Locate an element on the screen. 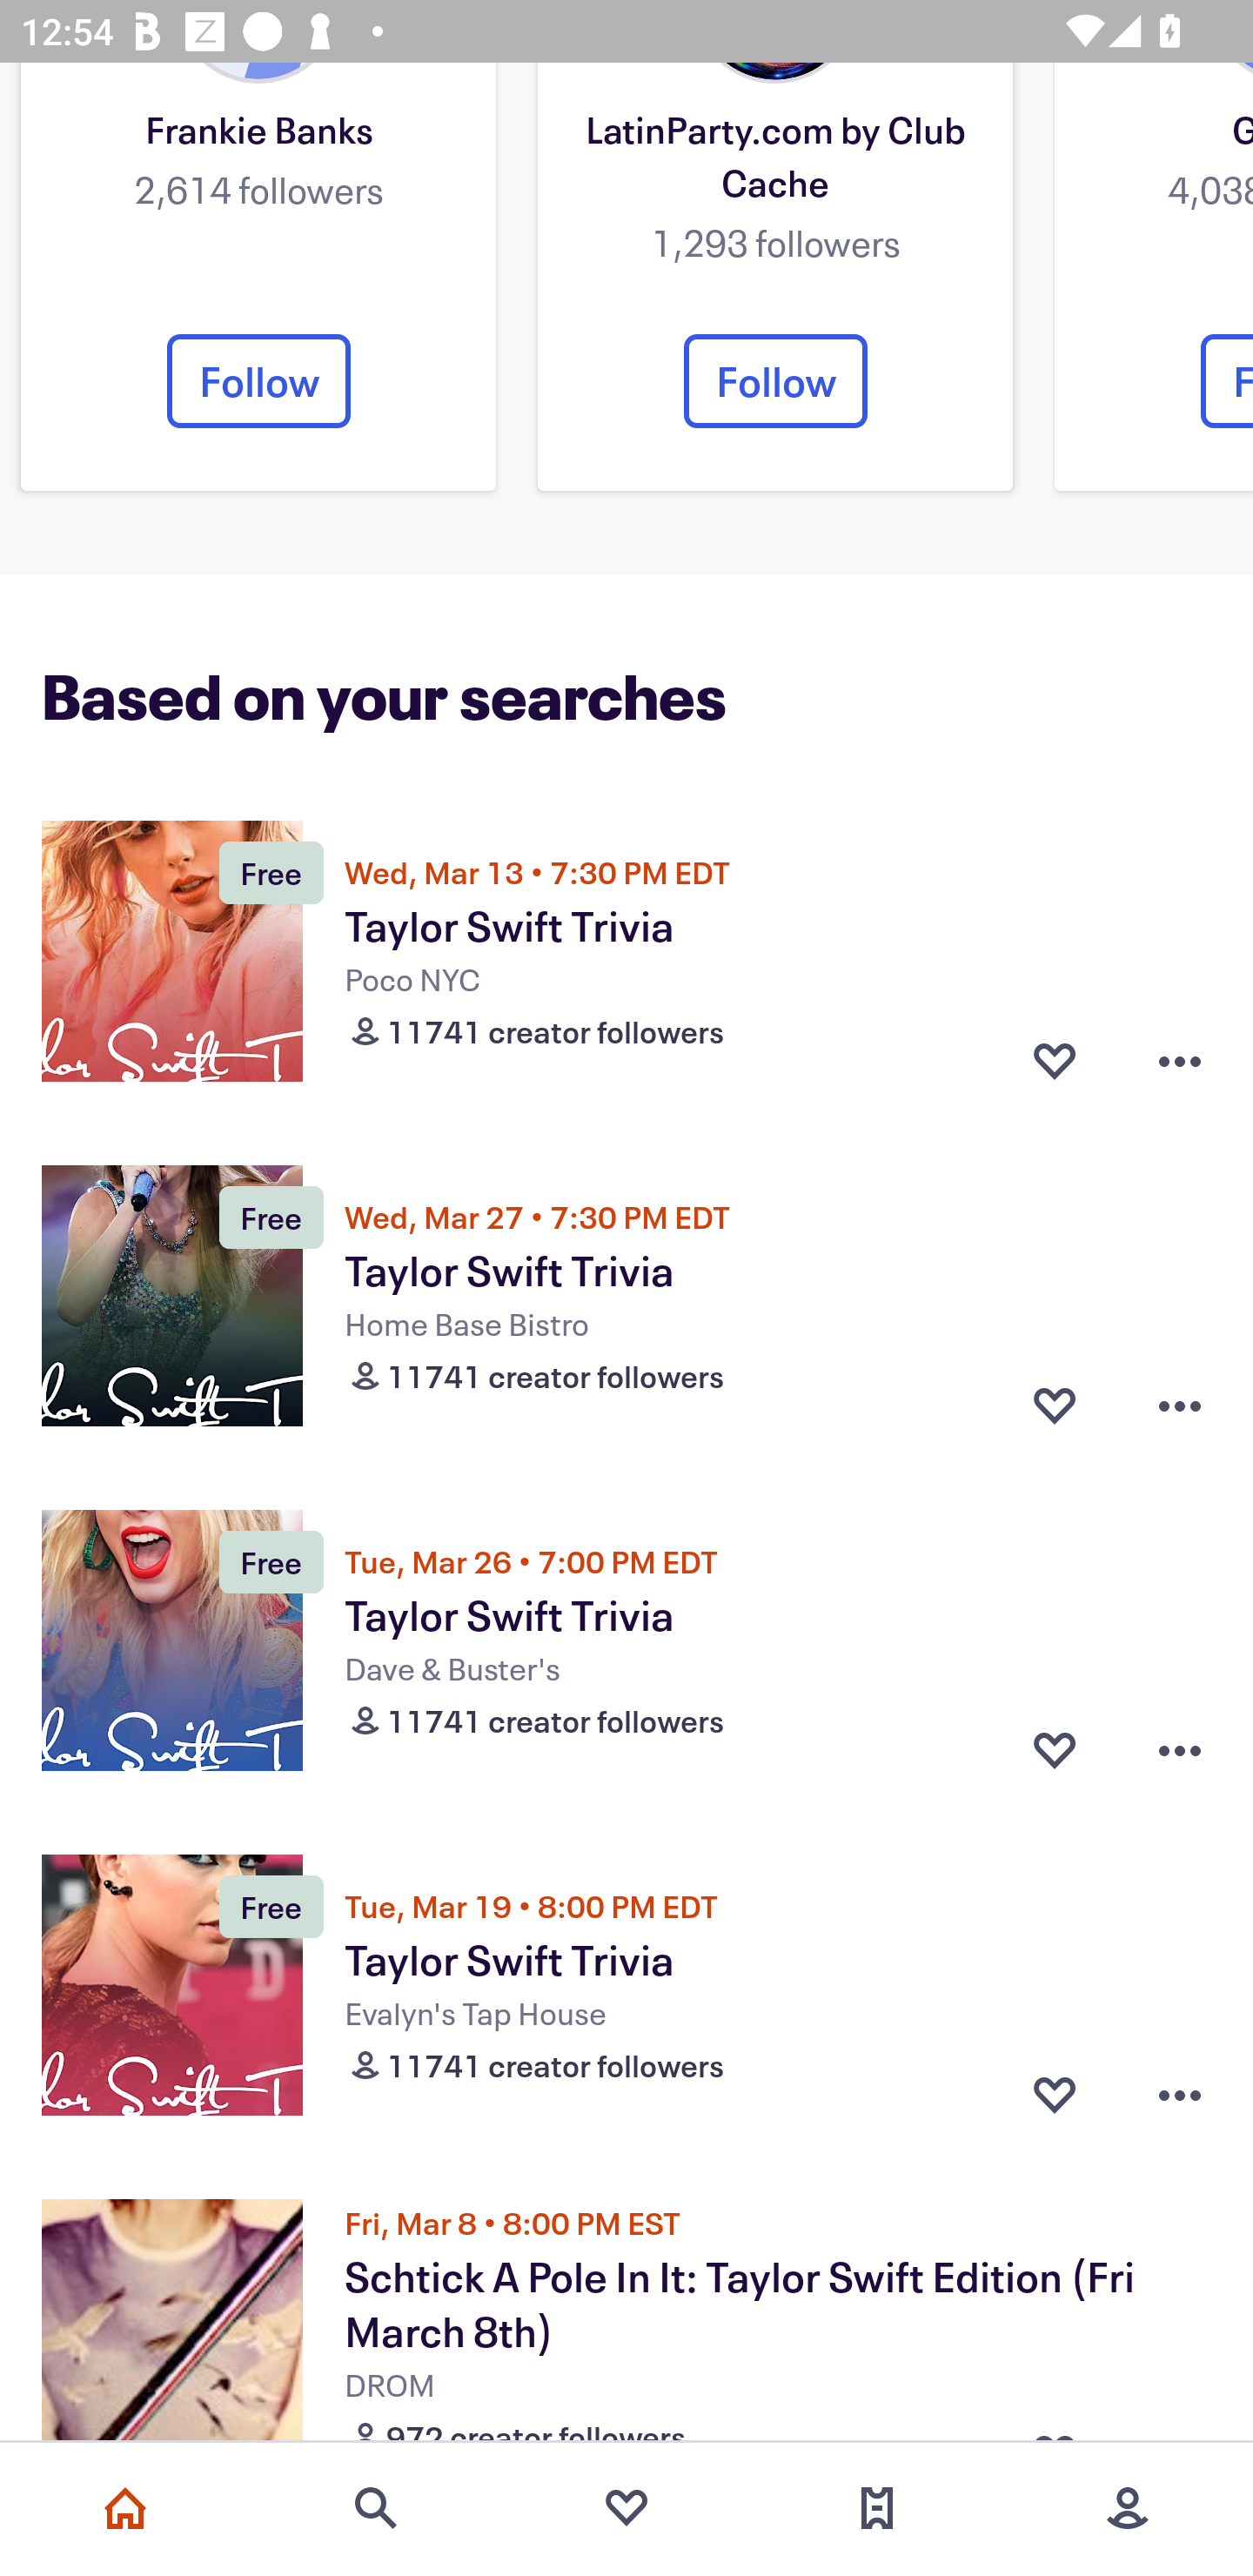  Overflow menu button is located at coordinates (1180, 1749).